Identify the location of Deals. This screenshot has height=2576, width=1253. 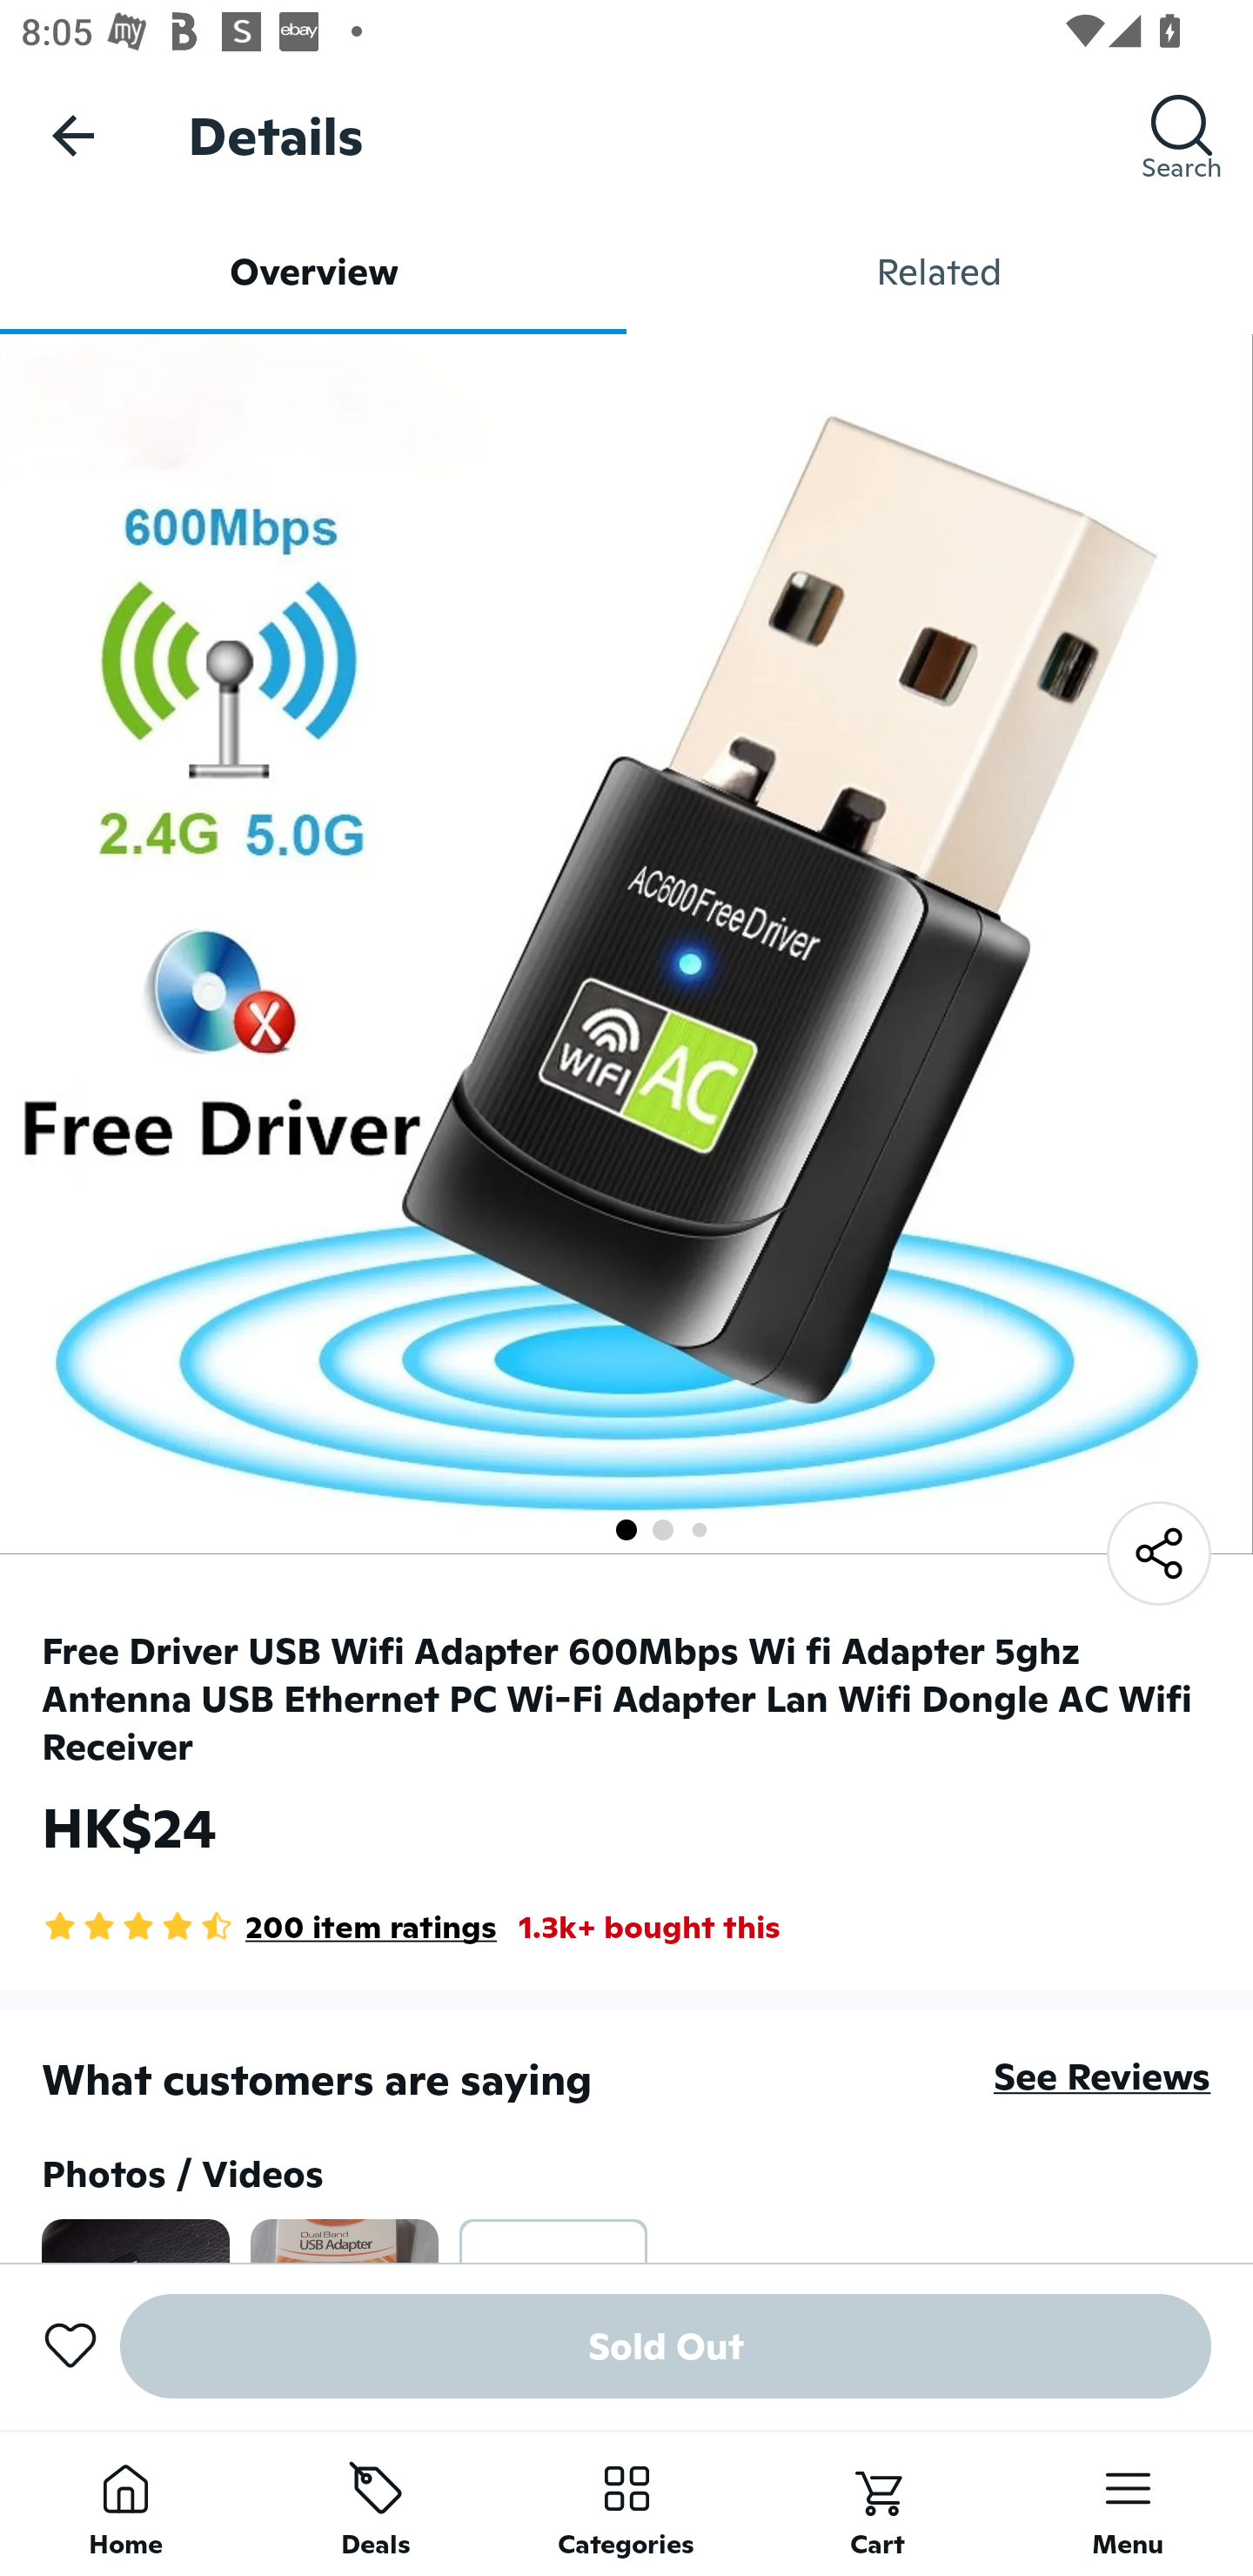
(376, 2503).